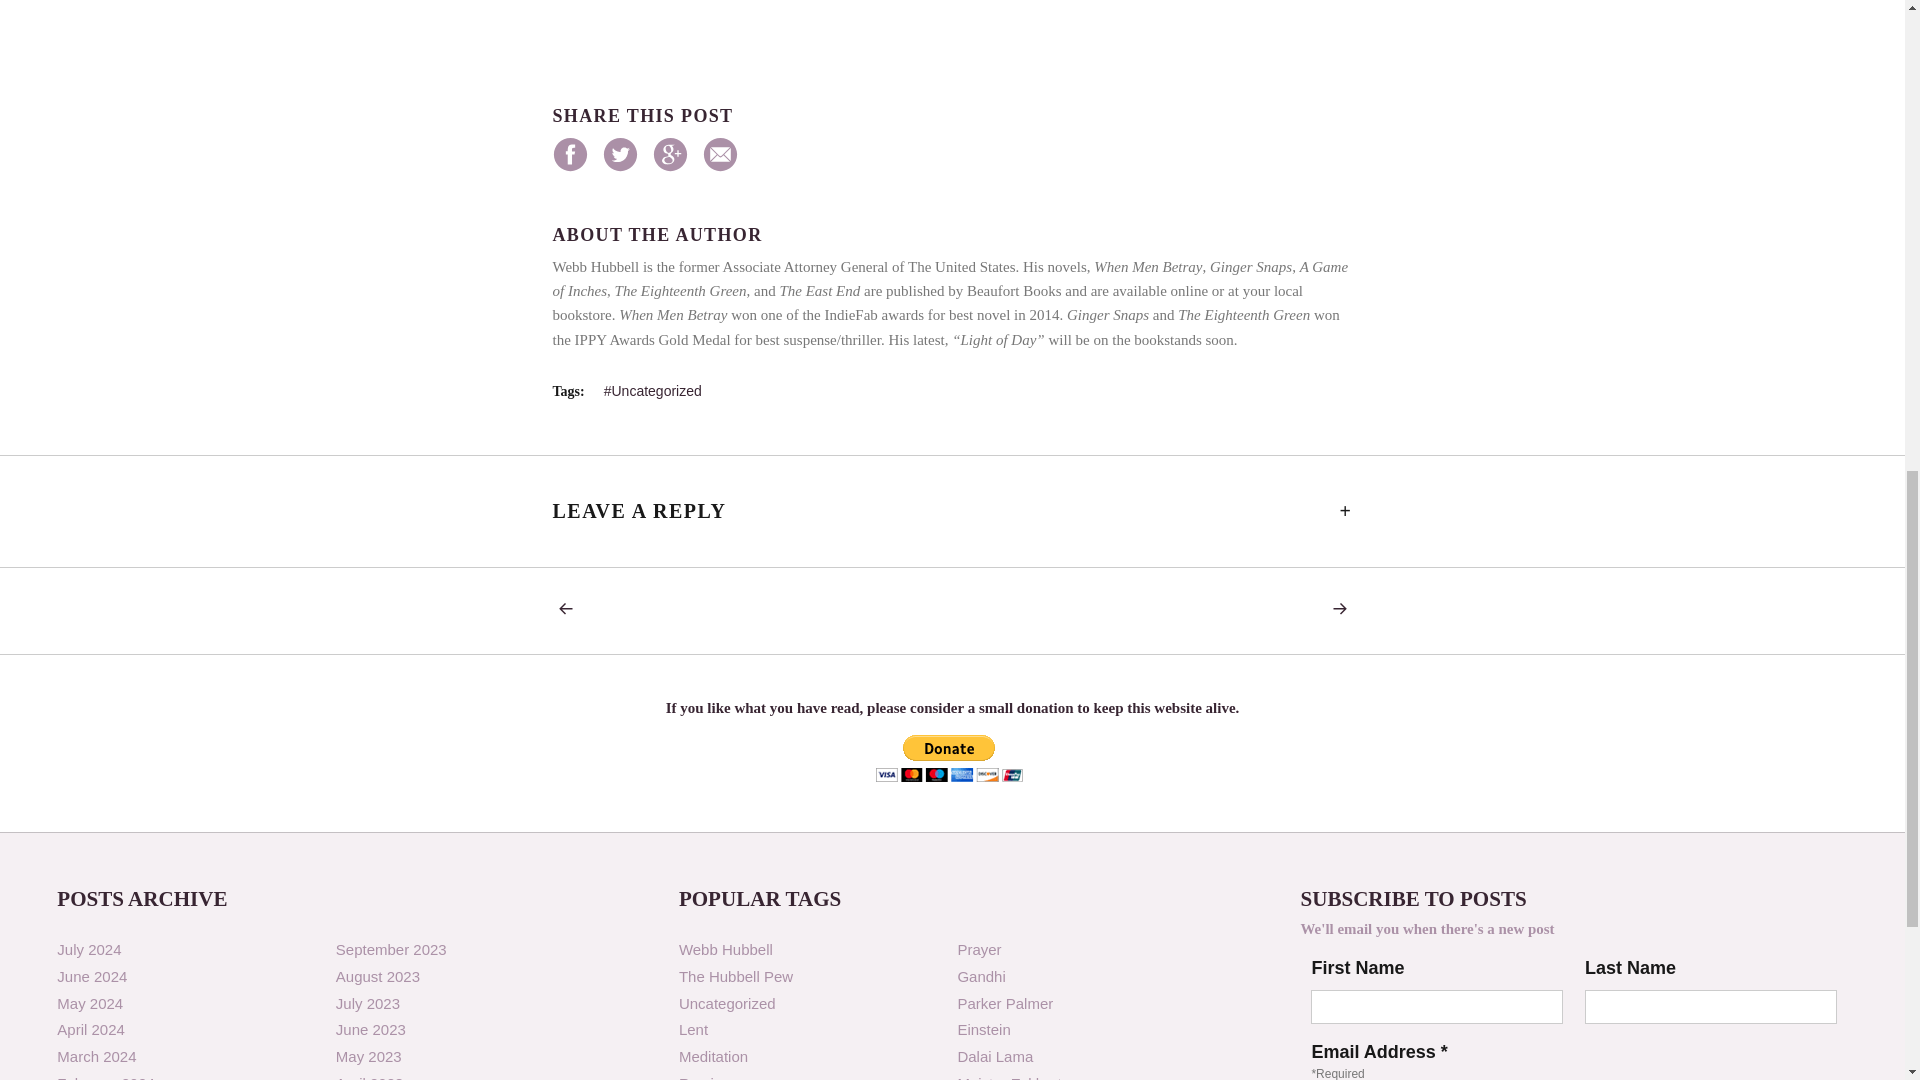 Image resolution: width=1920 pixels, height=1080 pixels. I want to click on Dalai Lama Tag, so click(994, 1056).